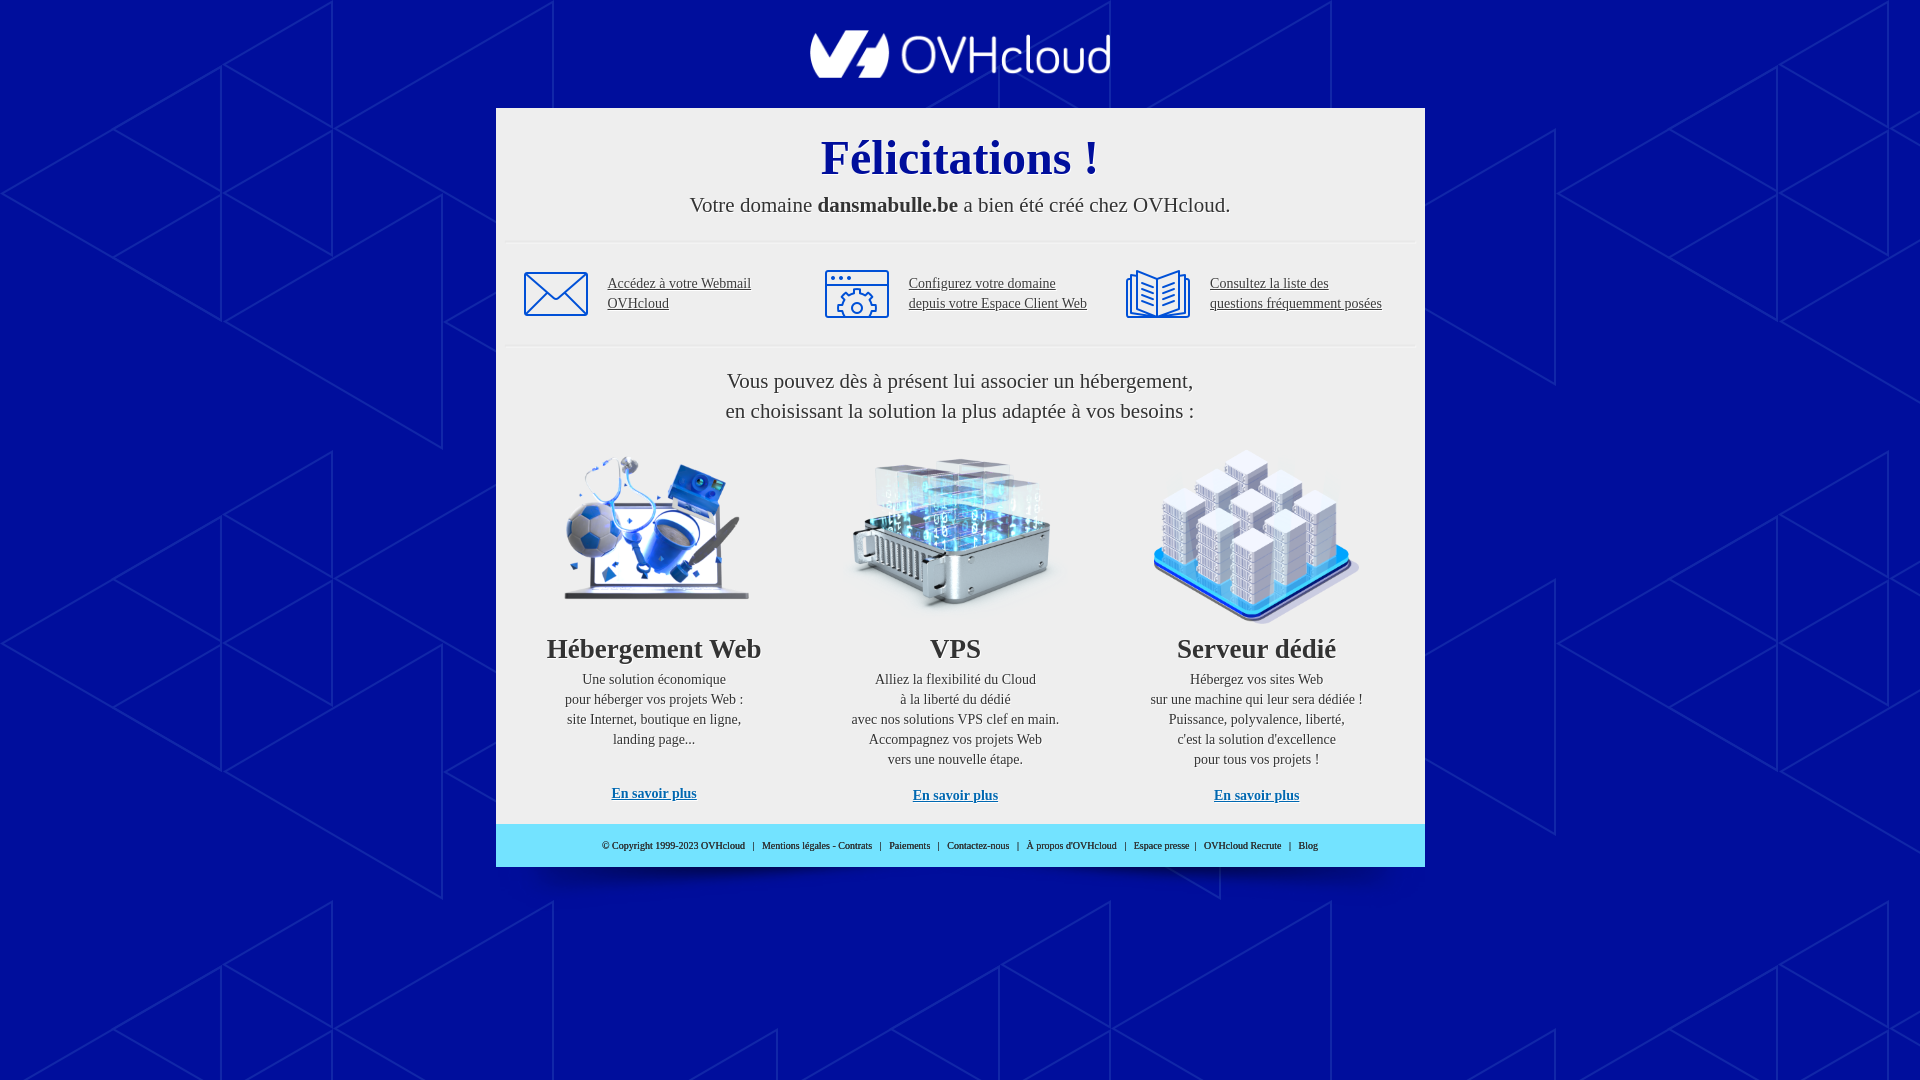  Describe the element at coordinates (956, 620) in the screenshot. I see `VPS` at that location.